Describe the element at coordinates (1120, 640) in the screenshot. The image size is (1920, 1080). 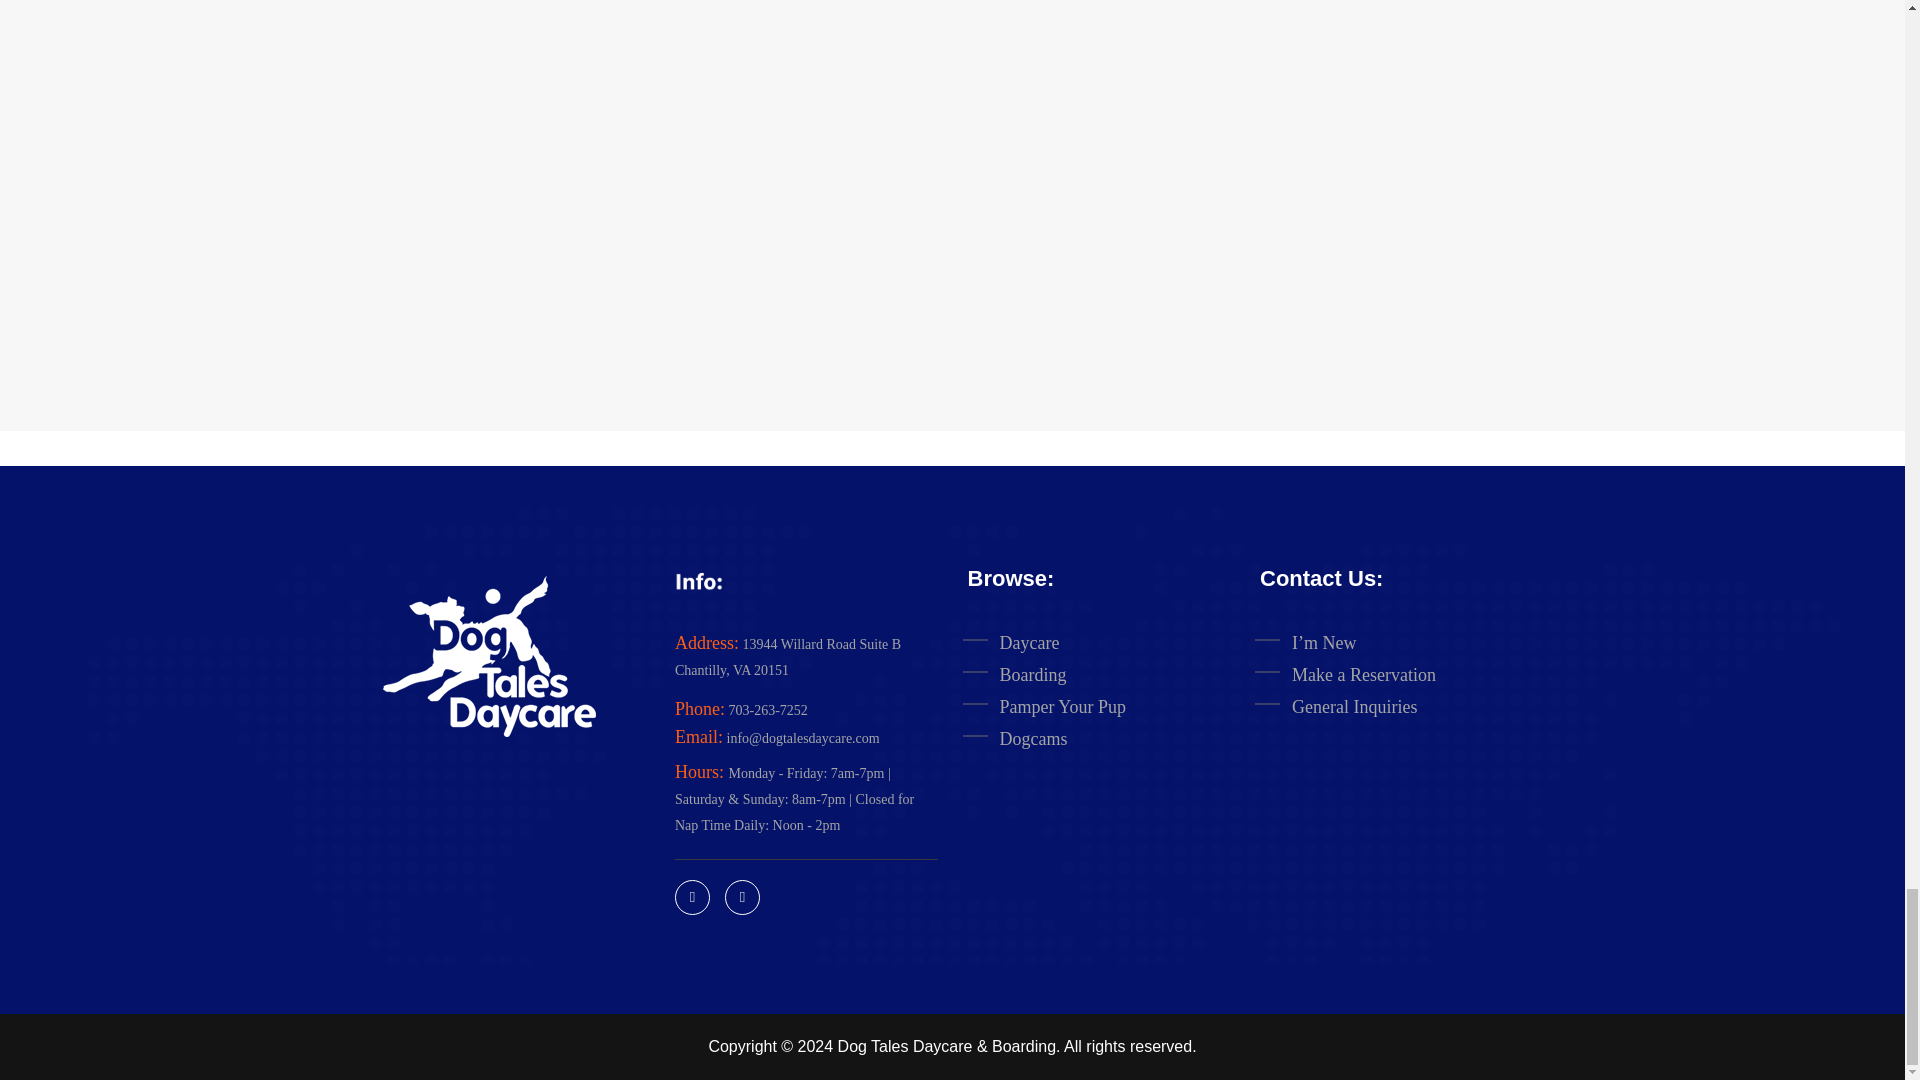
I see `Daycare` at that location.